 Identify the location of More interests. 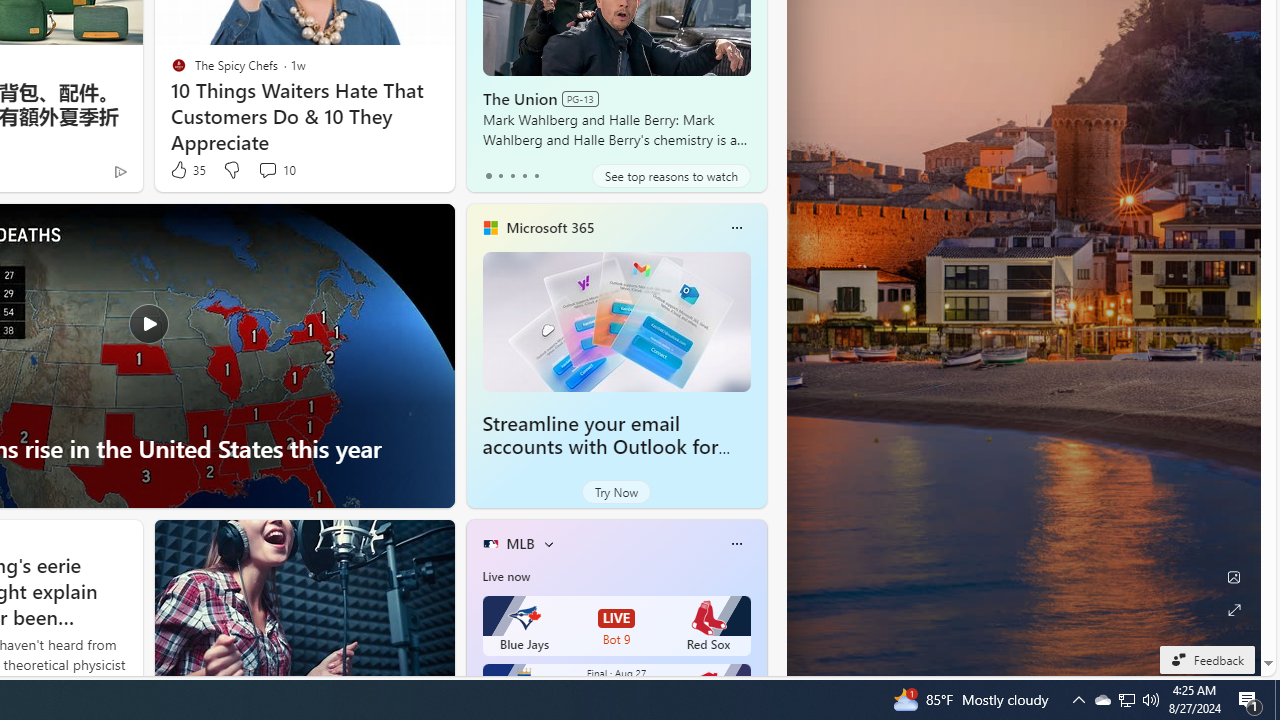
(548, 544).